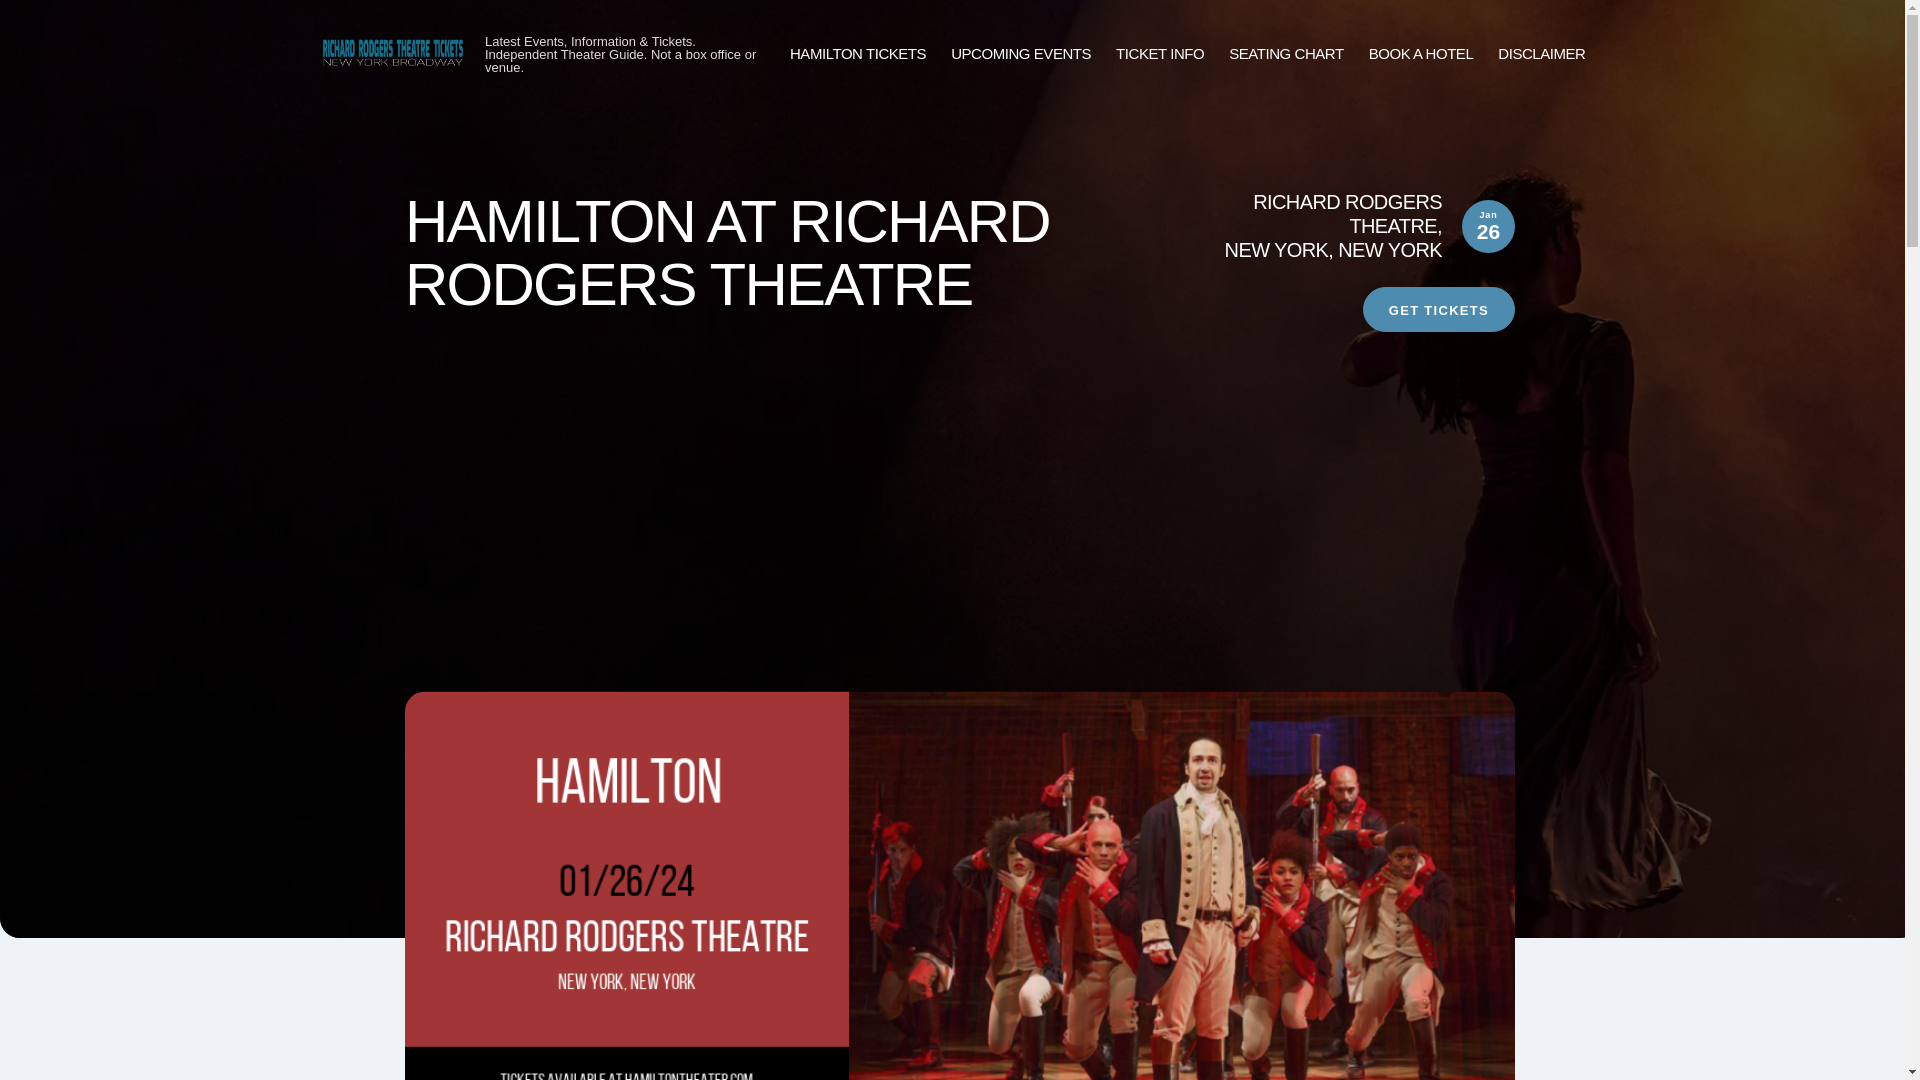 The height and width of the screenshot is (1080, 1920). I want to click on SEATING CHART, so click(1285, 54).